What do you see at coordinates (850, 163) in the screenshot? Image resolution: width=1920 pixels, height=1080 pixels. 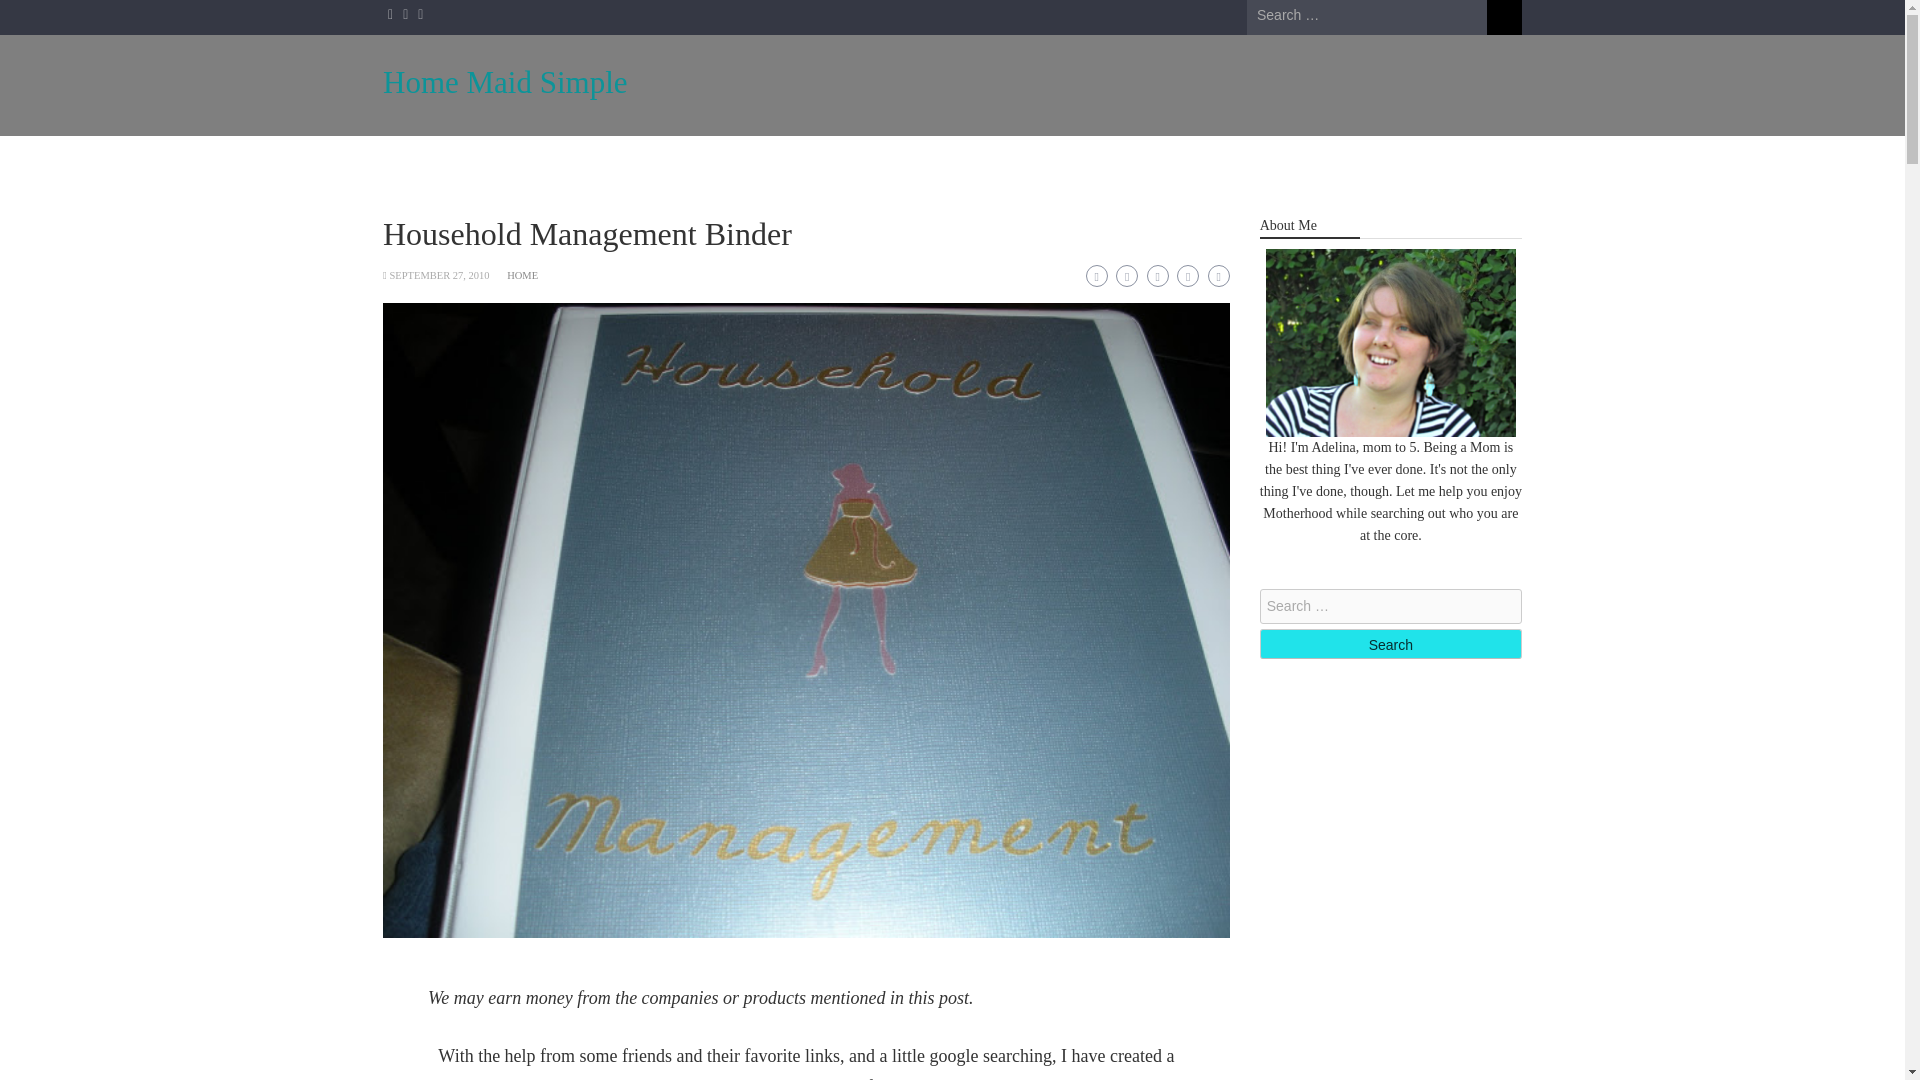 I see `Movie Night` at bounding box center [850, 163].